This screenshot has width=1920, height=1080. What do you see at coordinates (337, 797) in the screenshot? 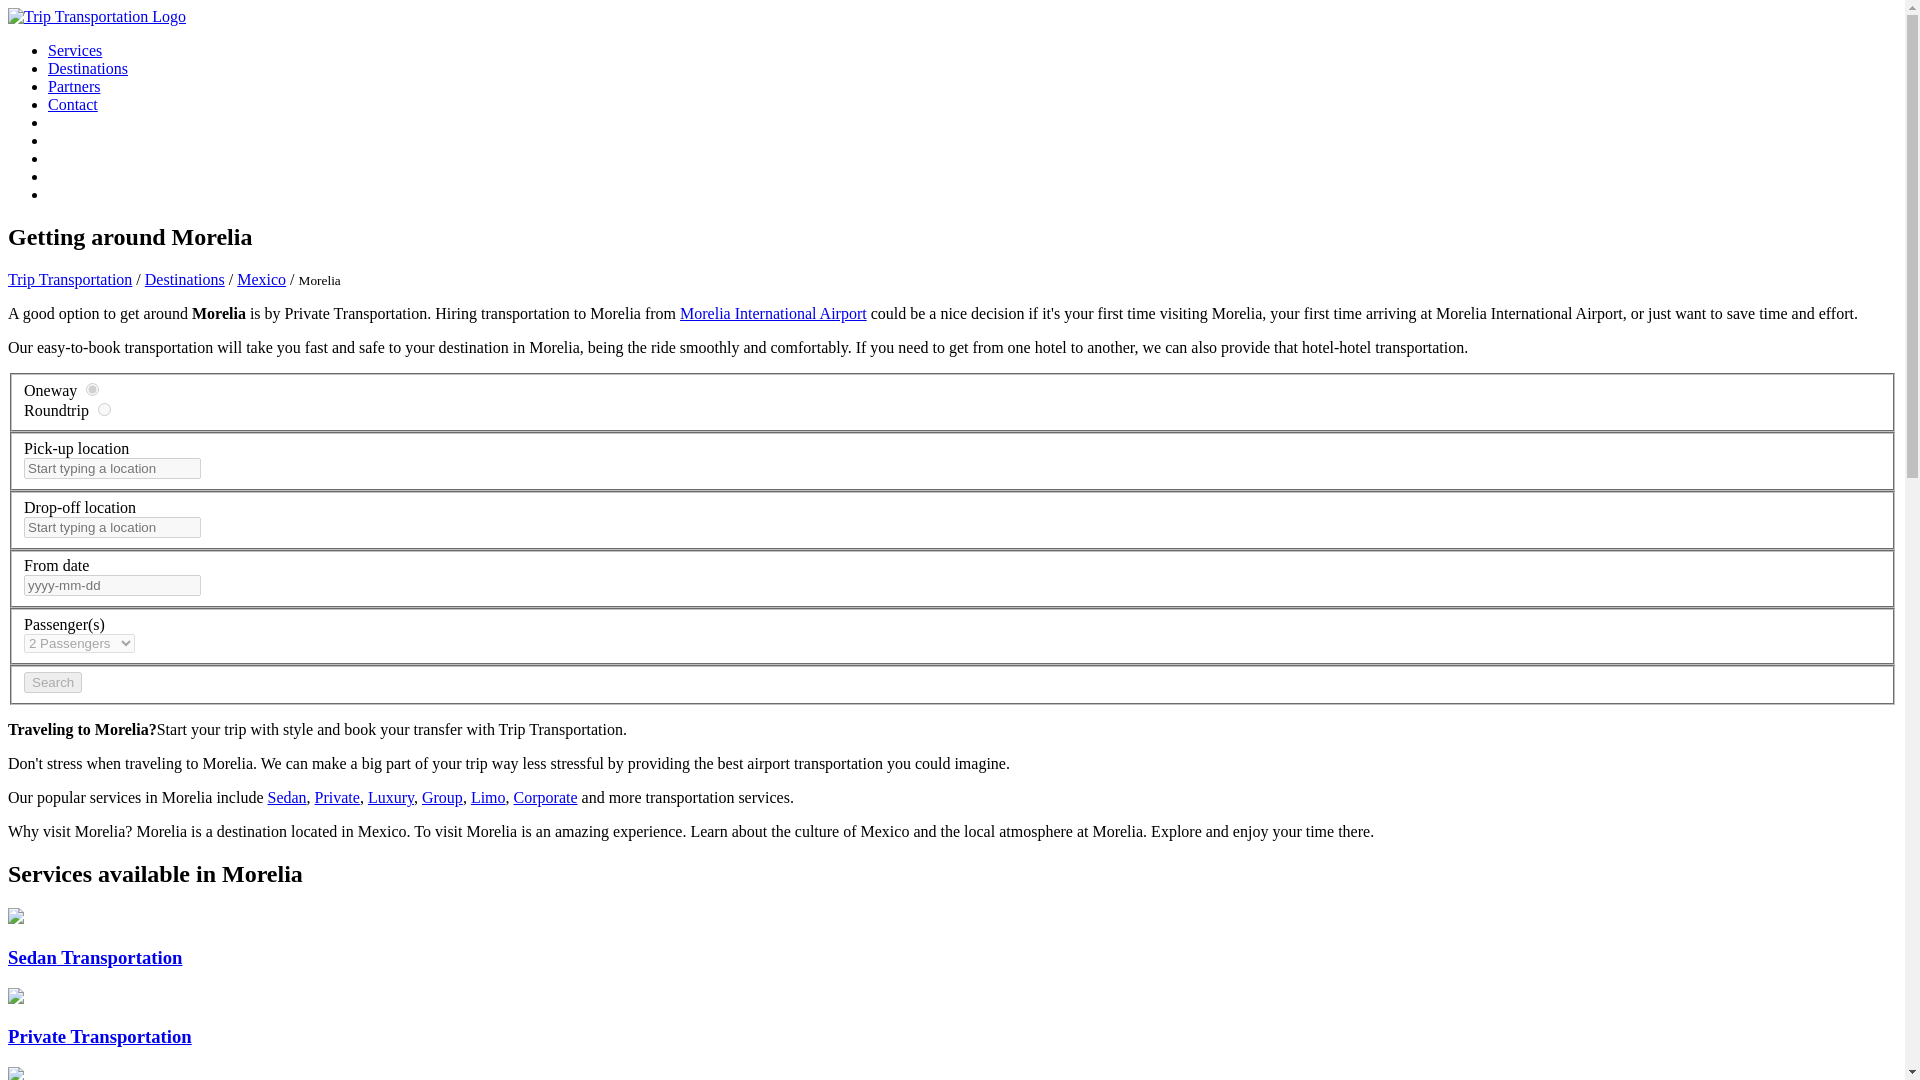
I see `Private` at bounding box center [337, 797].